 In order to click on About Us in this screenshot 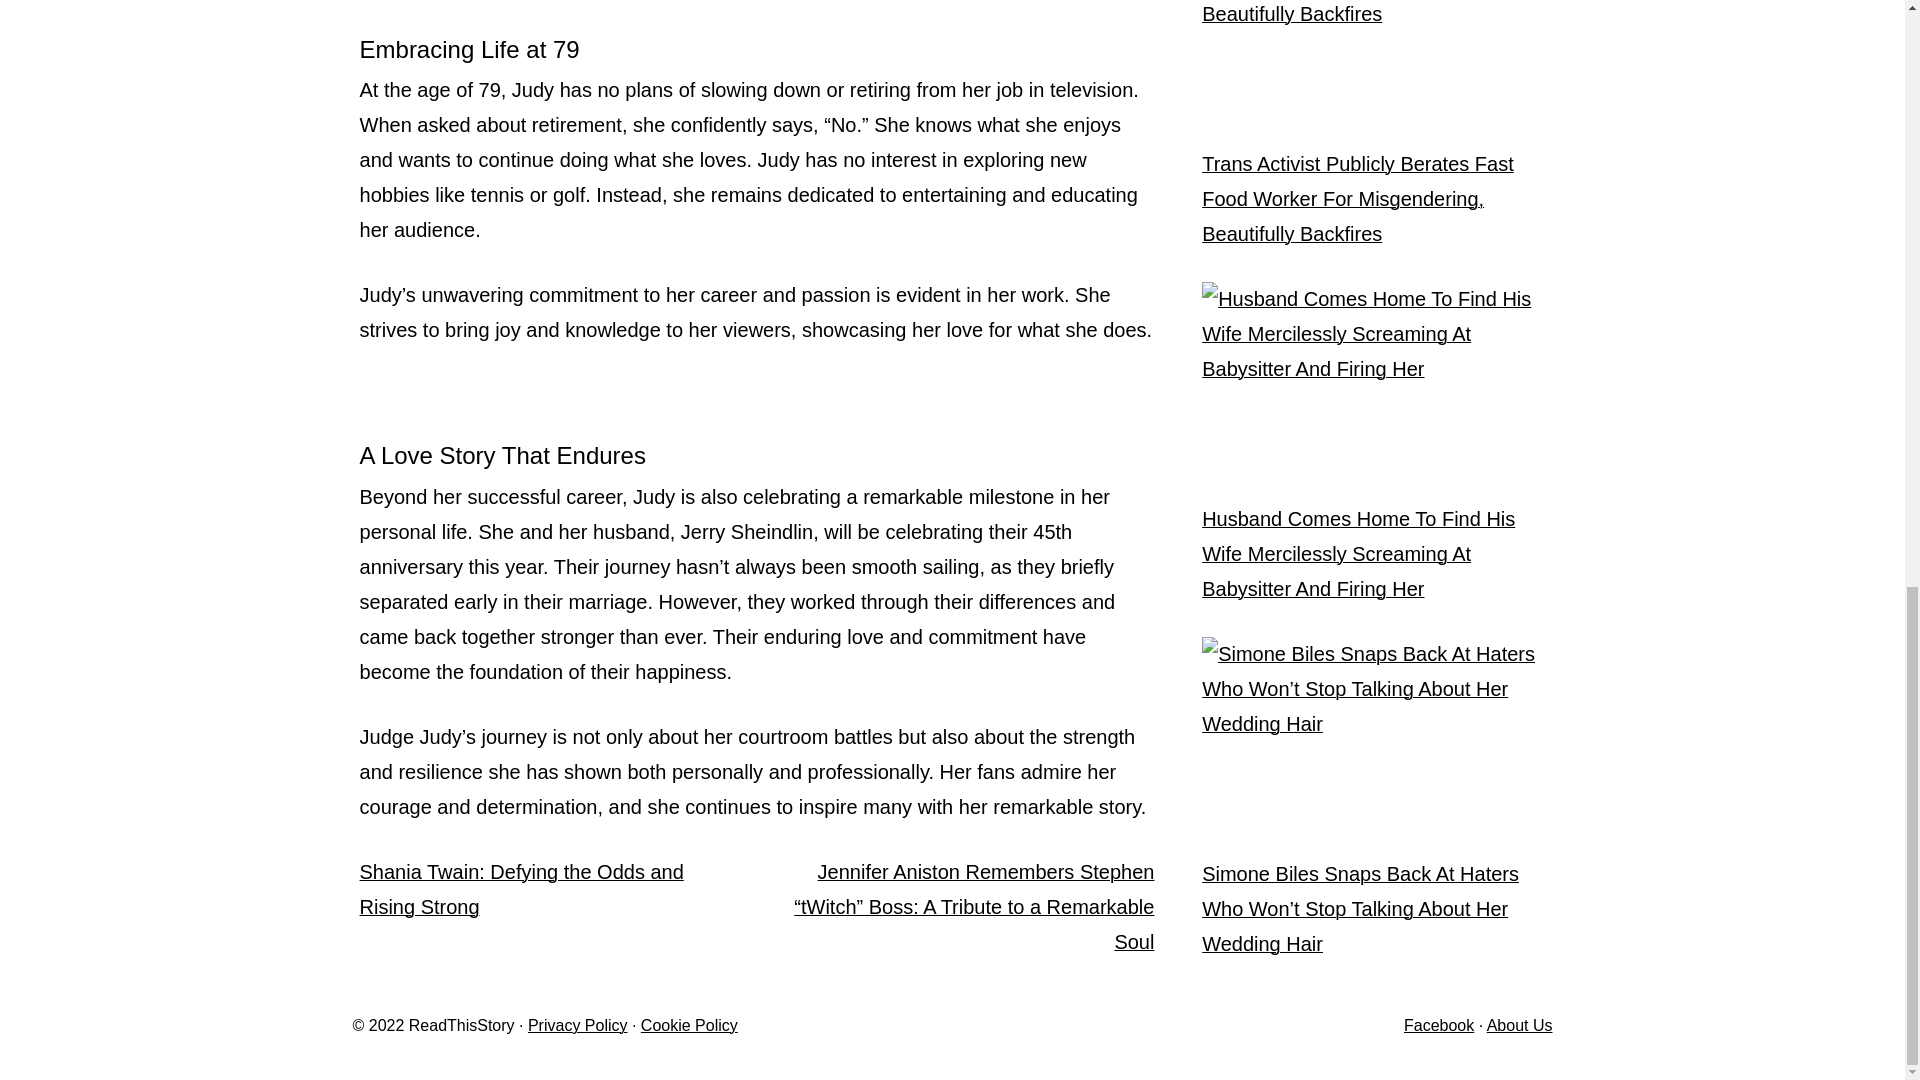, I will do `click(1520, 1025)`.